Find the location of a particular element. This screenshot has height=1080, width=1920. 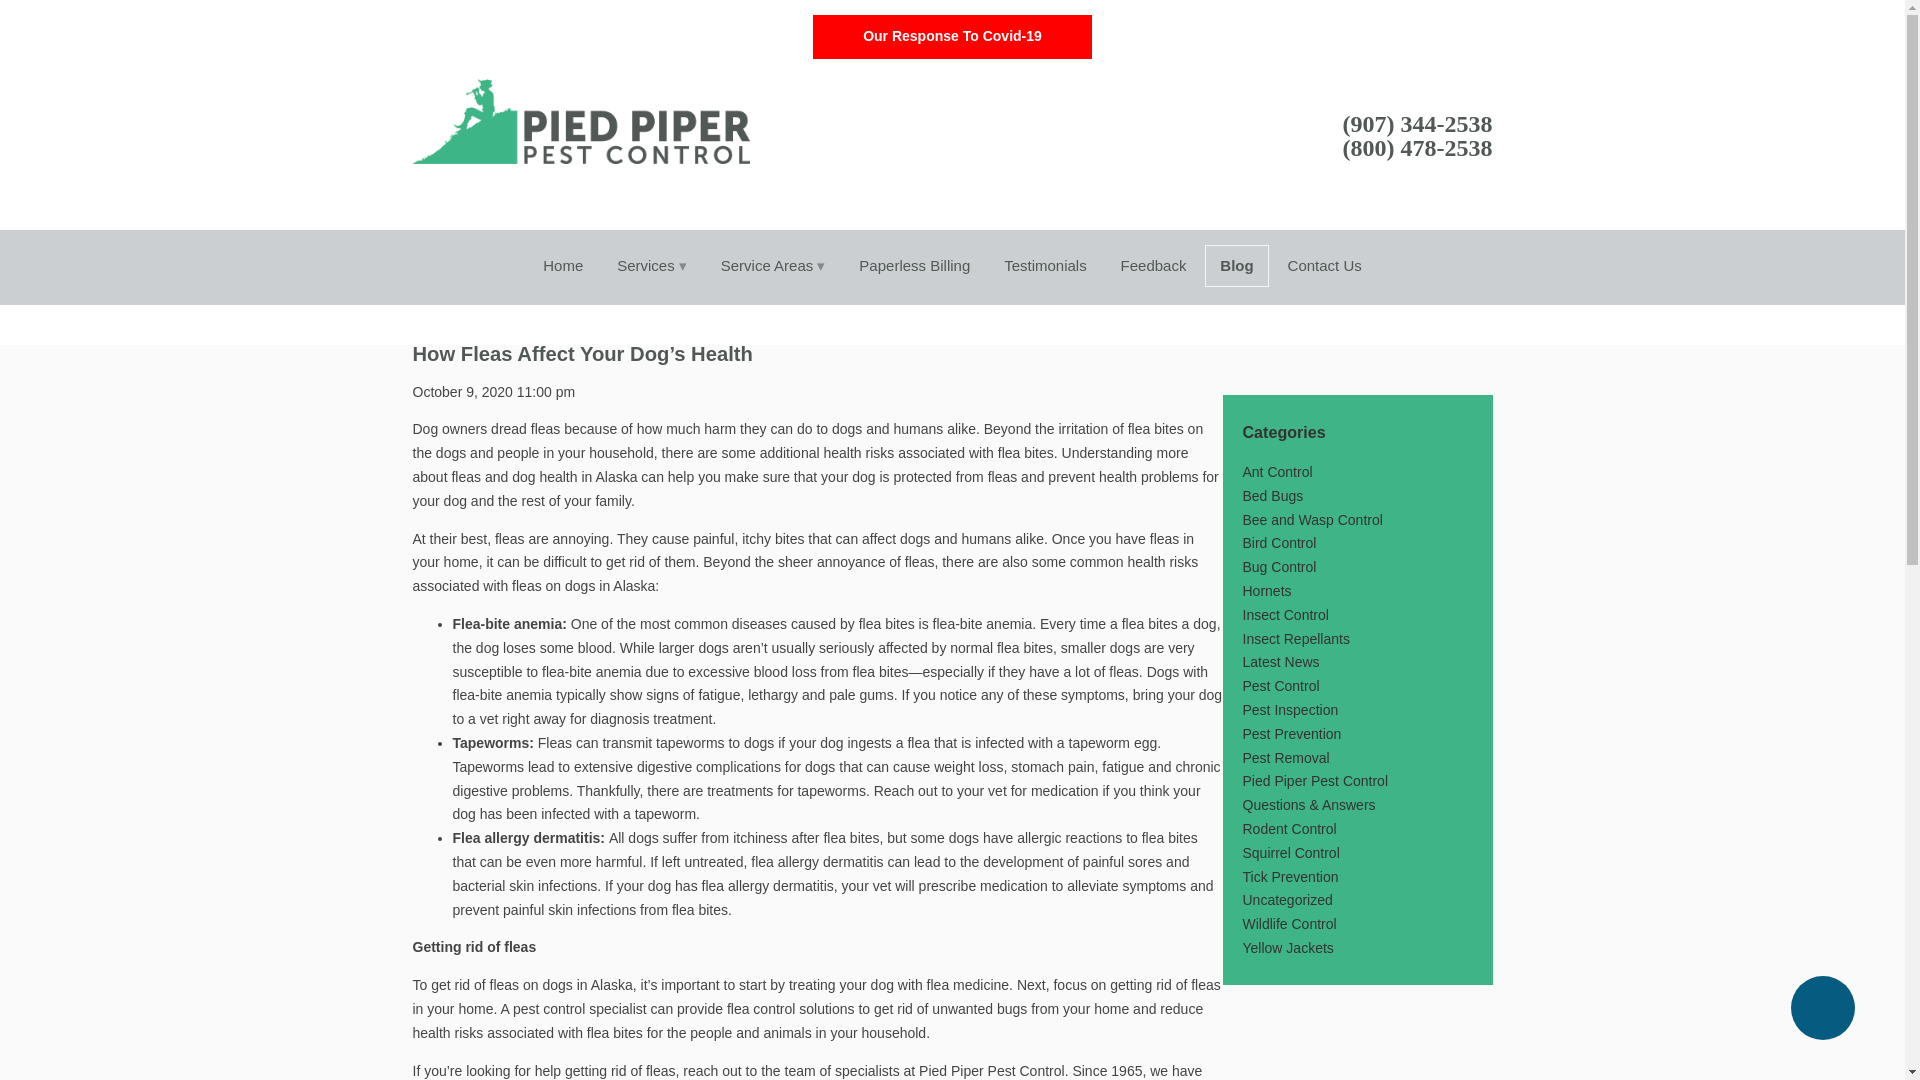

Learn more about our paperless billing! is located at coordinates (914, 266).